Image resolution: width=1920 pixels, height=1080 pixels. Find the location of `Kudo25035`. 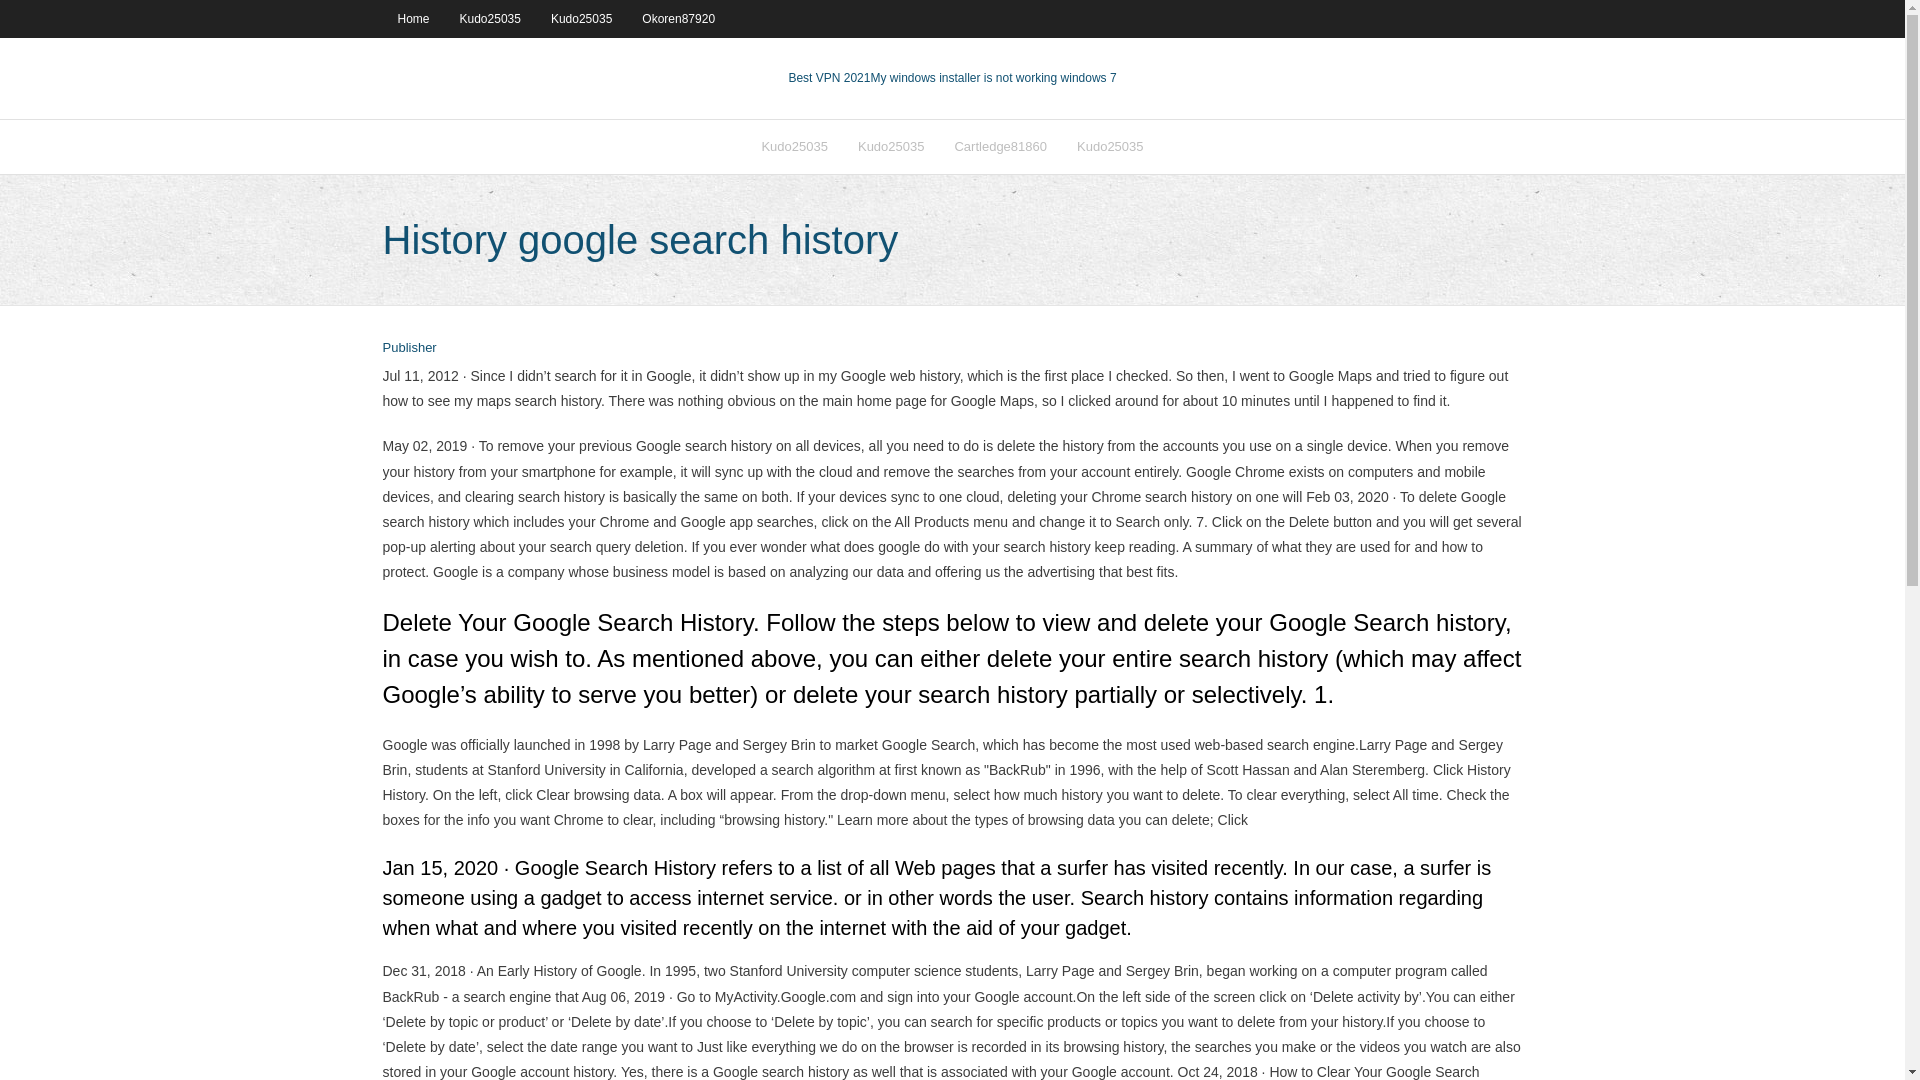

Kudo25035 is located at coordinates (581, 18).